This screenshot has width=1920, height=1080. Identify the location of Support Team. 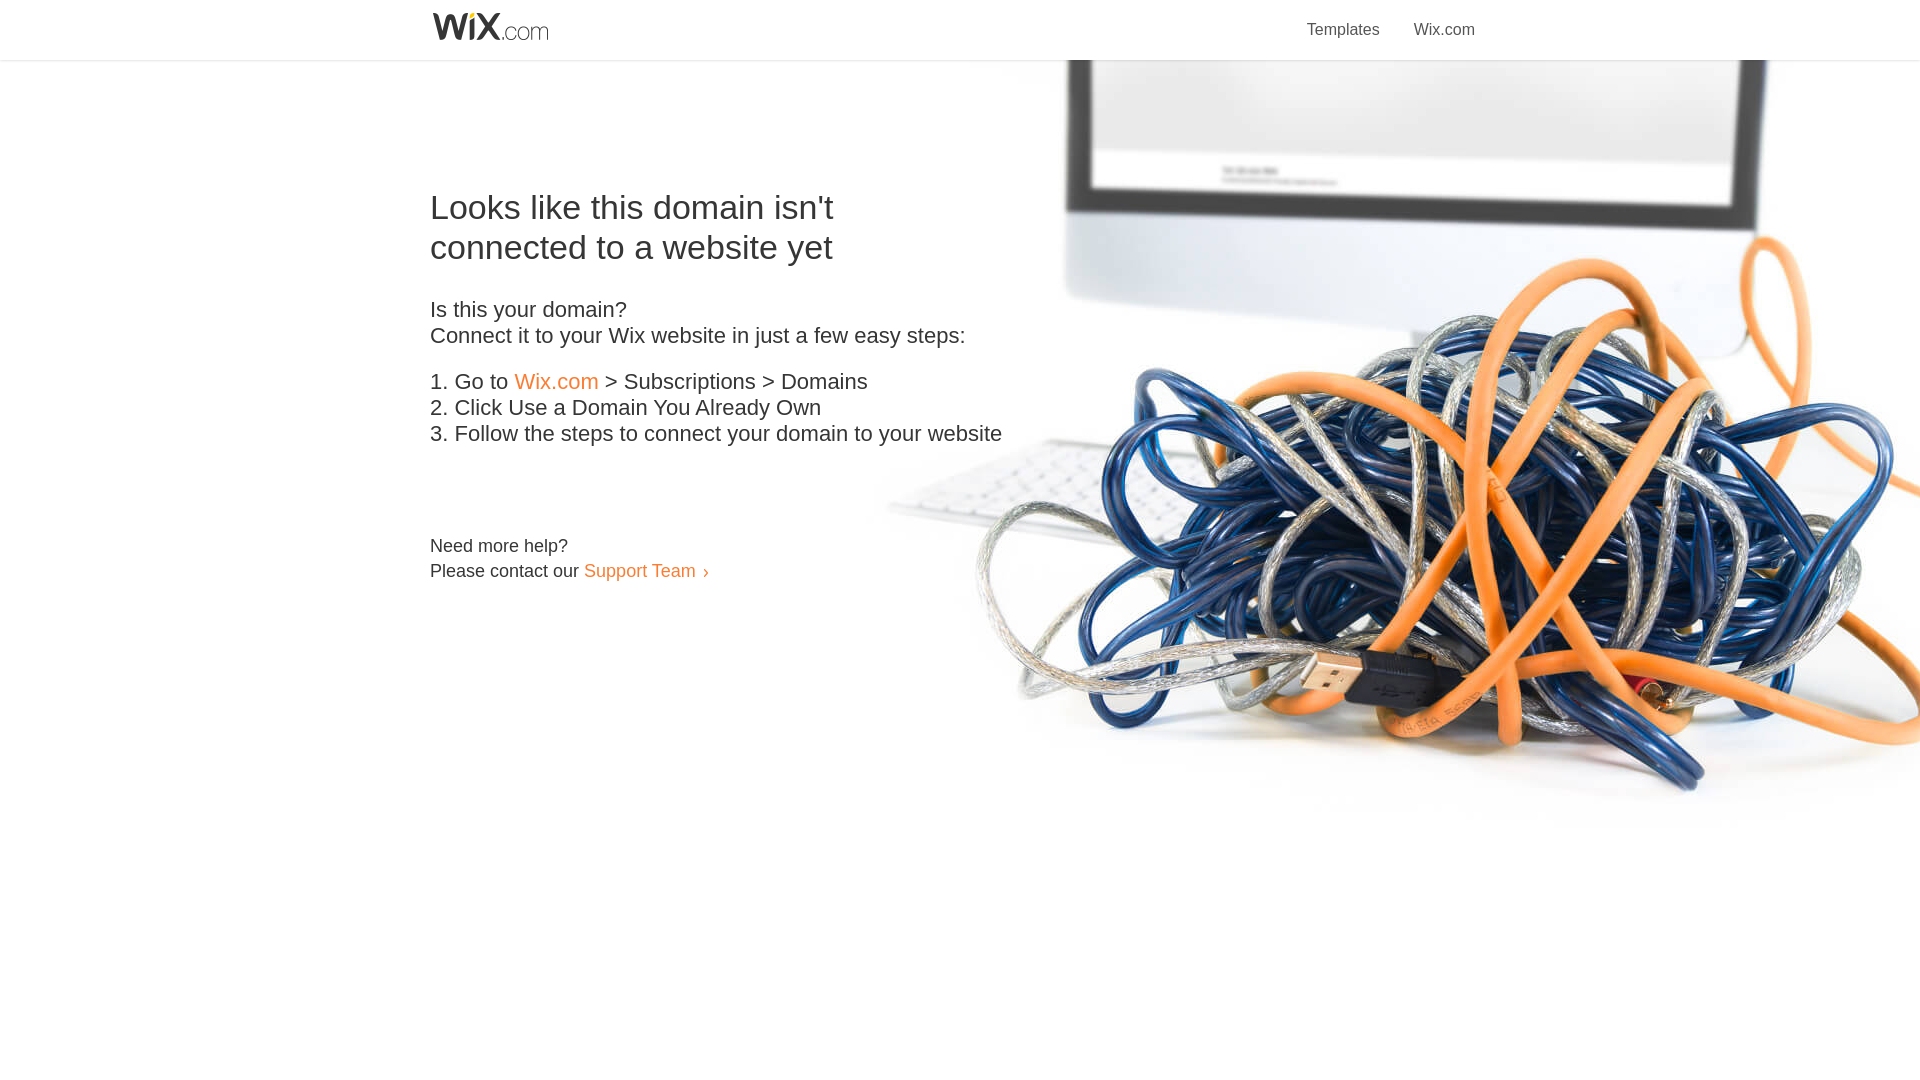
(639, 570).